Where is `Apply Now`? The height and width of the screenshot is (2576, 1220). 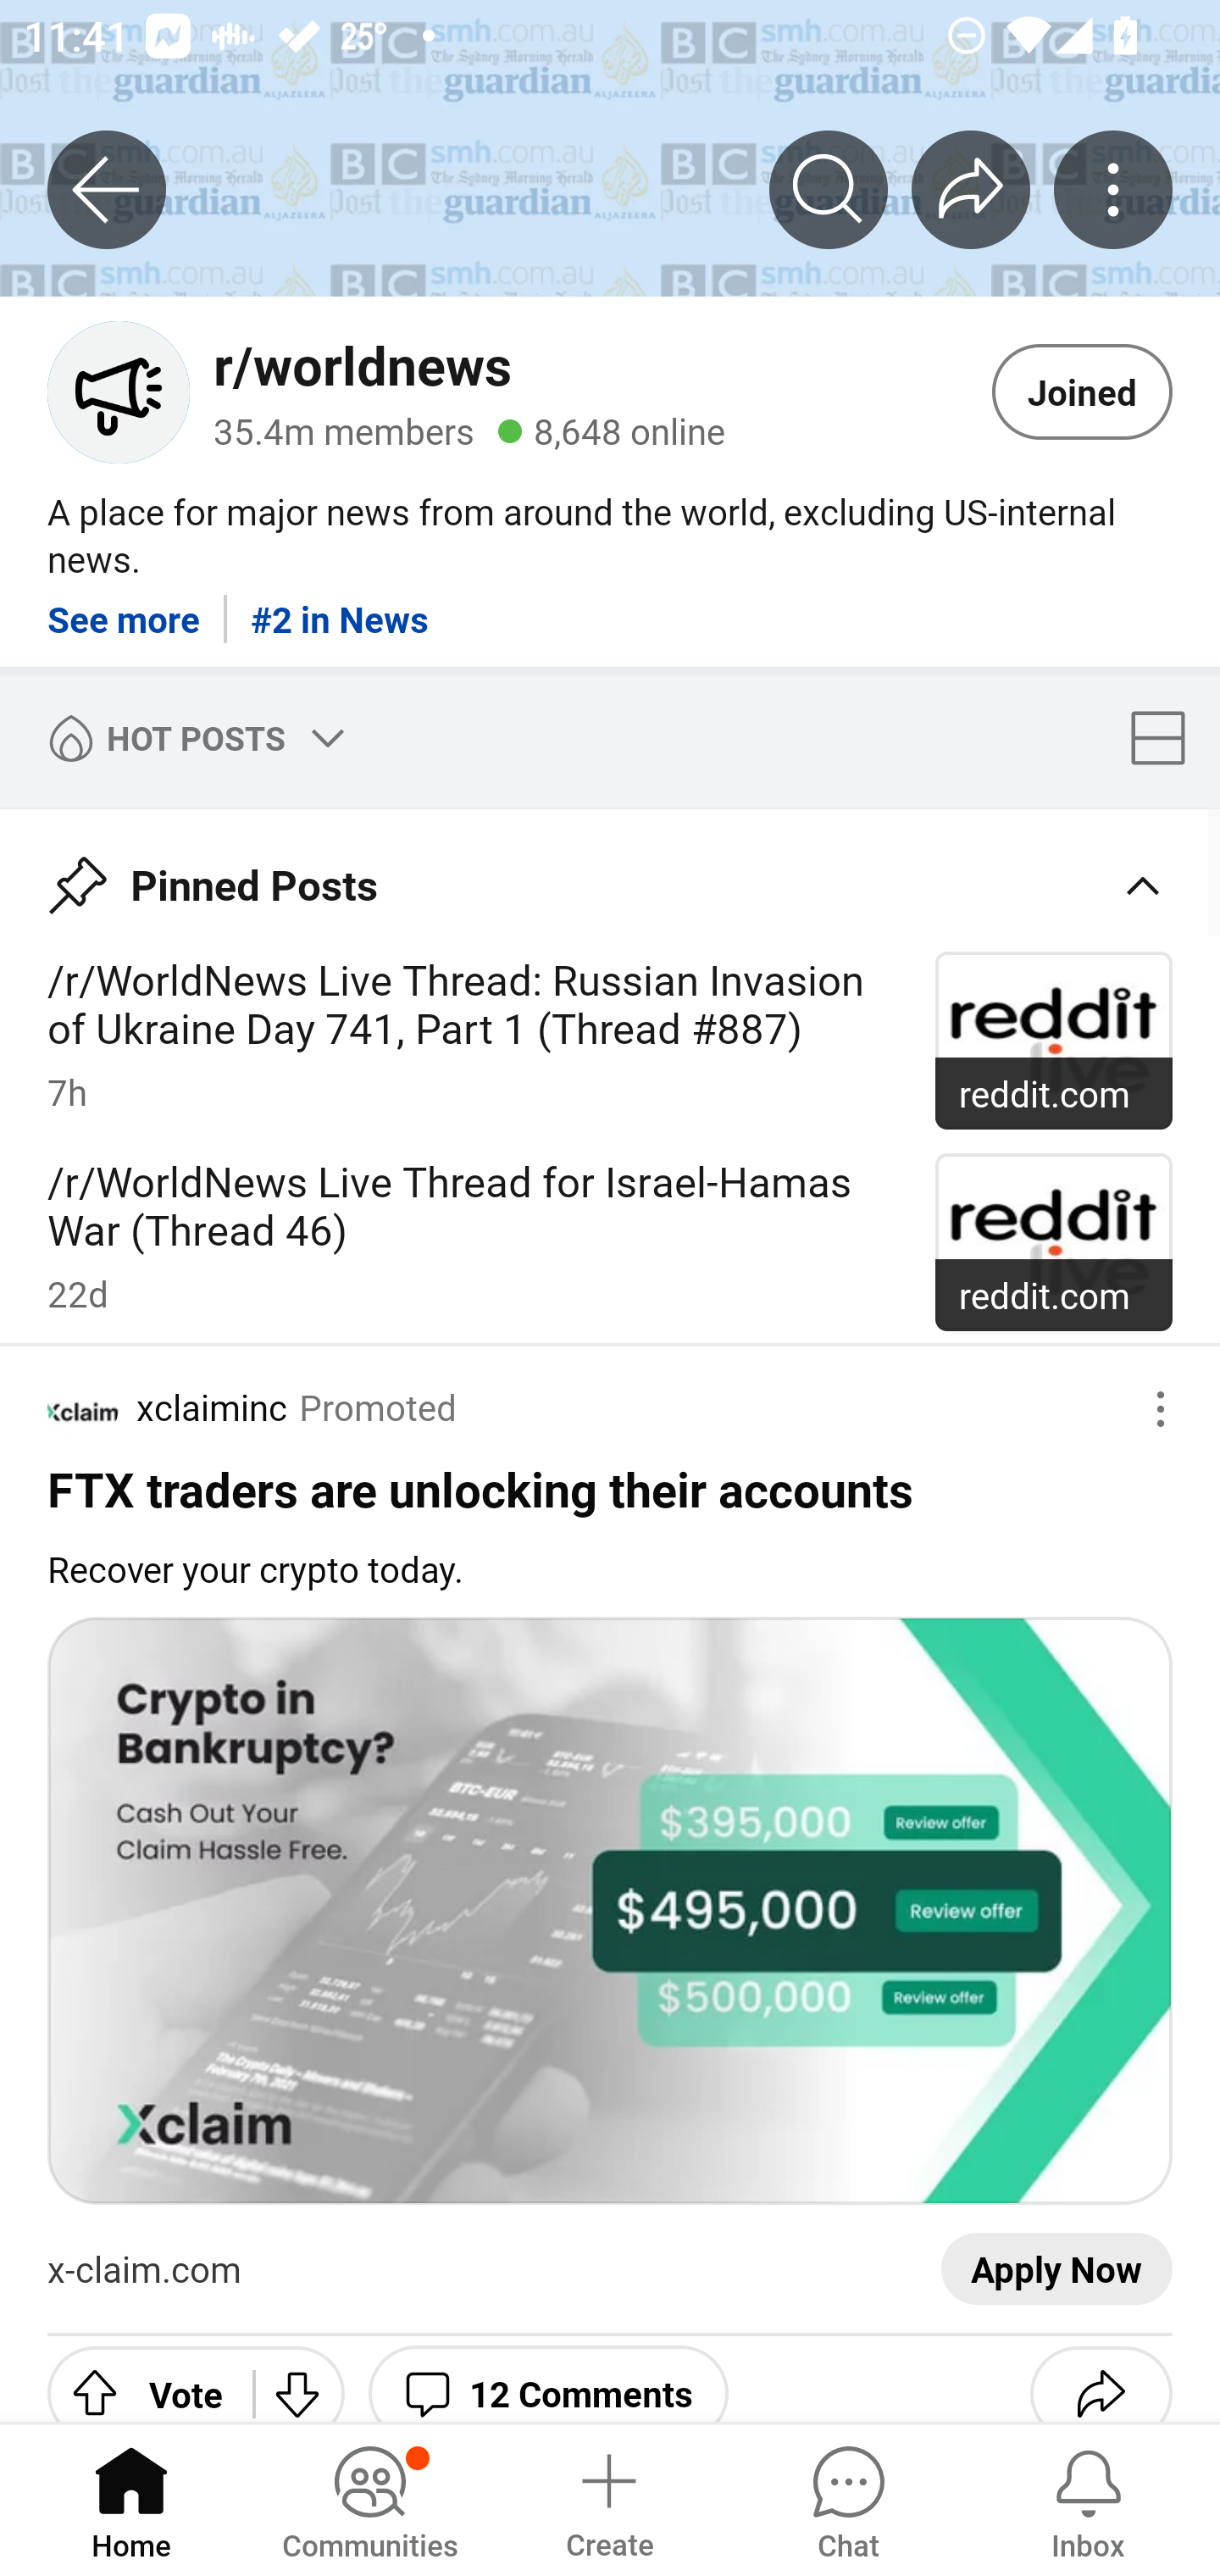
Apply Now is located at coordinates (1056, 2271).